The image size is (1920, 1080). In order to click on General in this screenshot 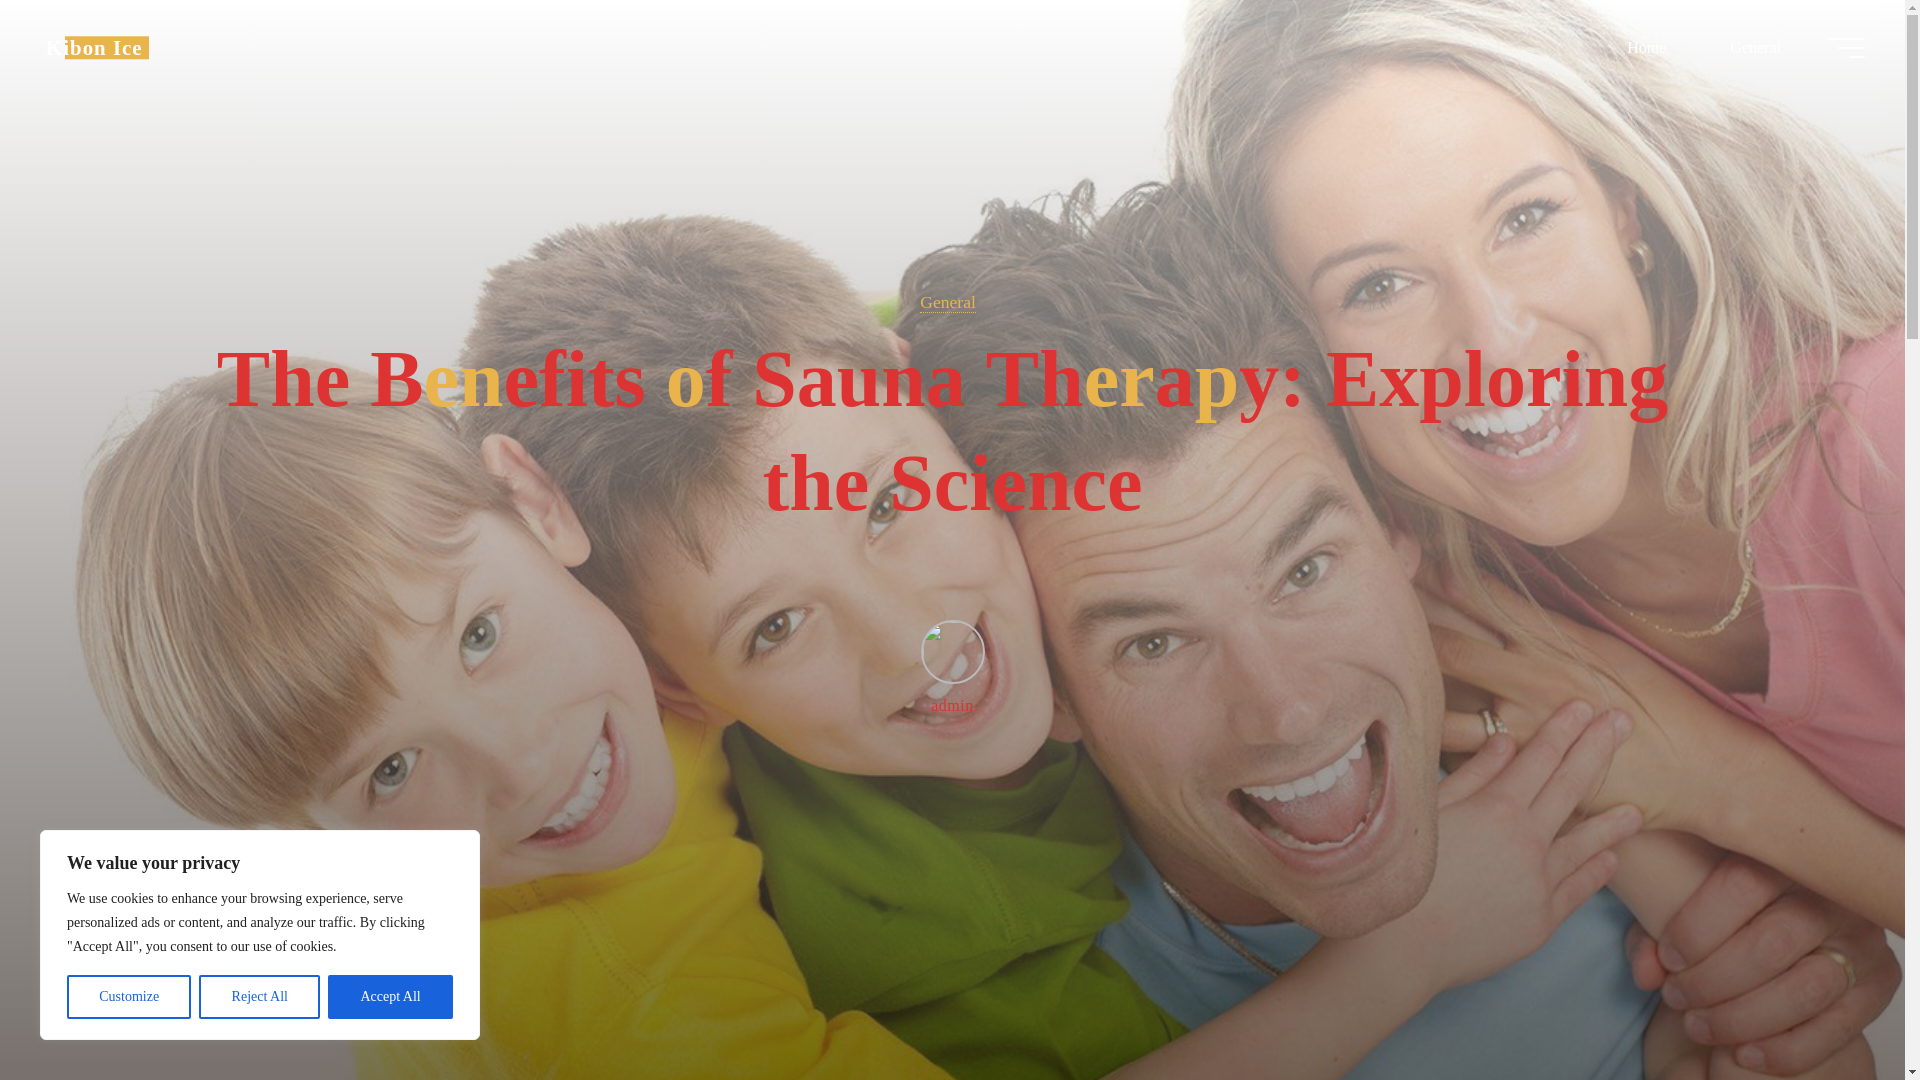, I will do `click(1754, 47)`.